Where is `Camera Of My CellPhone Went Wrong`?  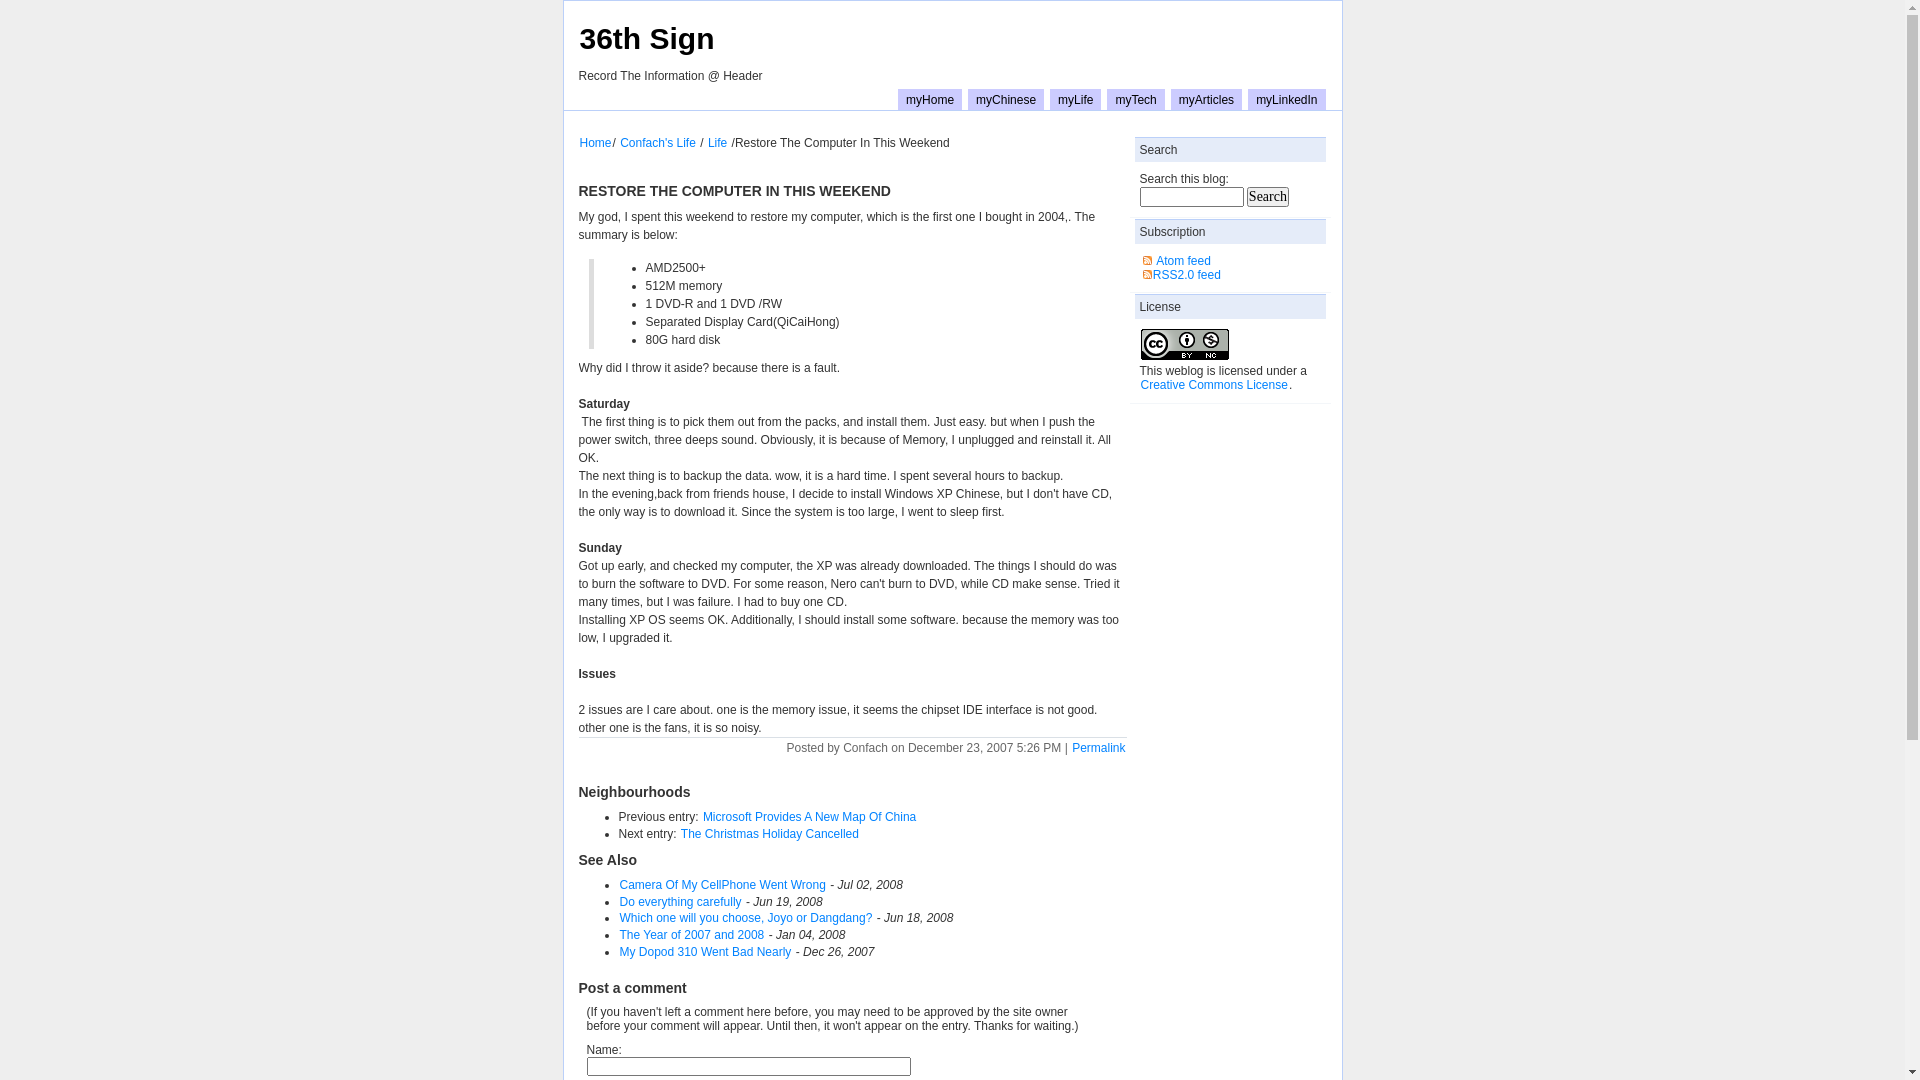
Camera Of My CellPhone Went Wrong is located at coordinates (722, 885).